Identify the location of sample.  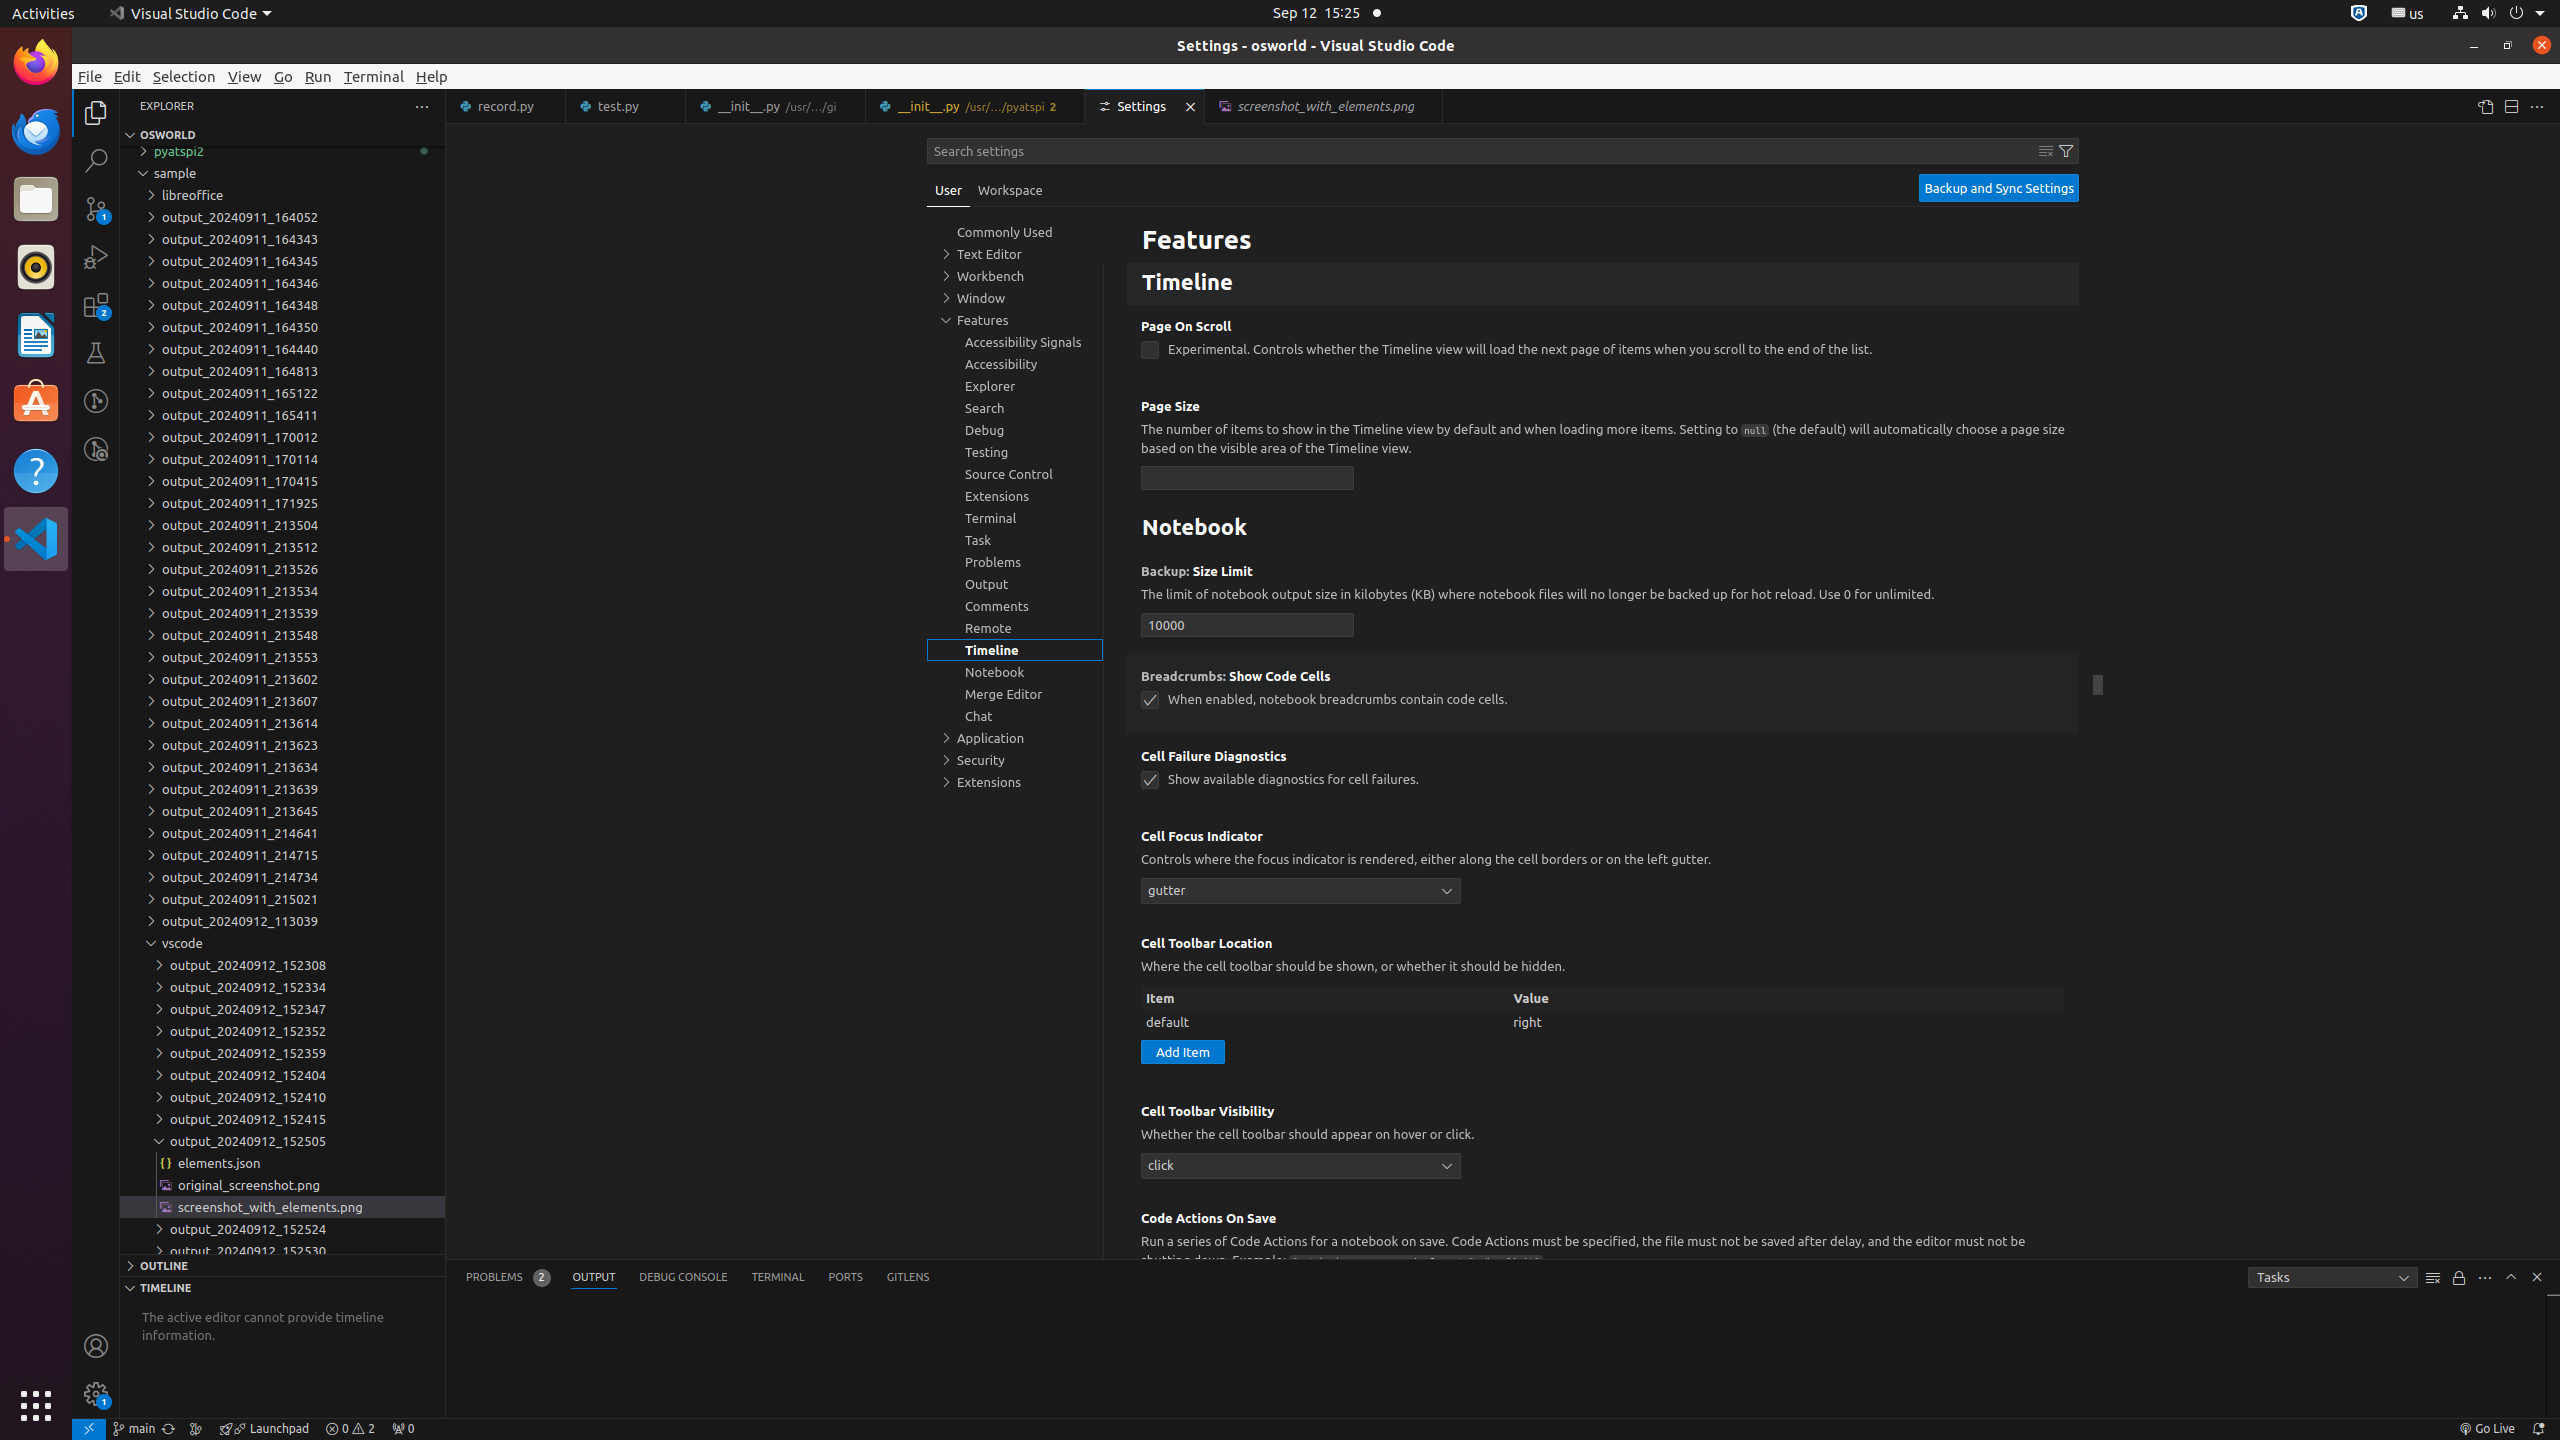
(282, 173).